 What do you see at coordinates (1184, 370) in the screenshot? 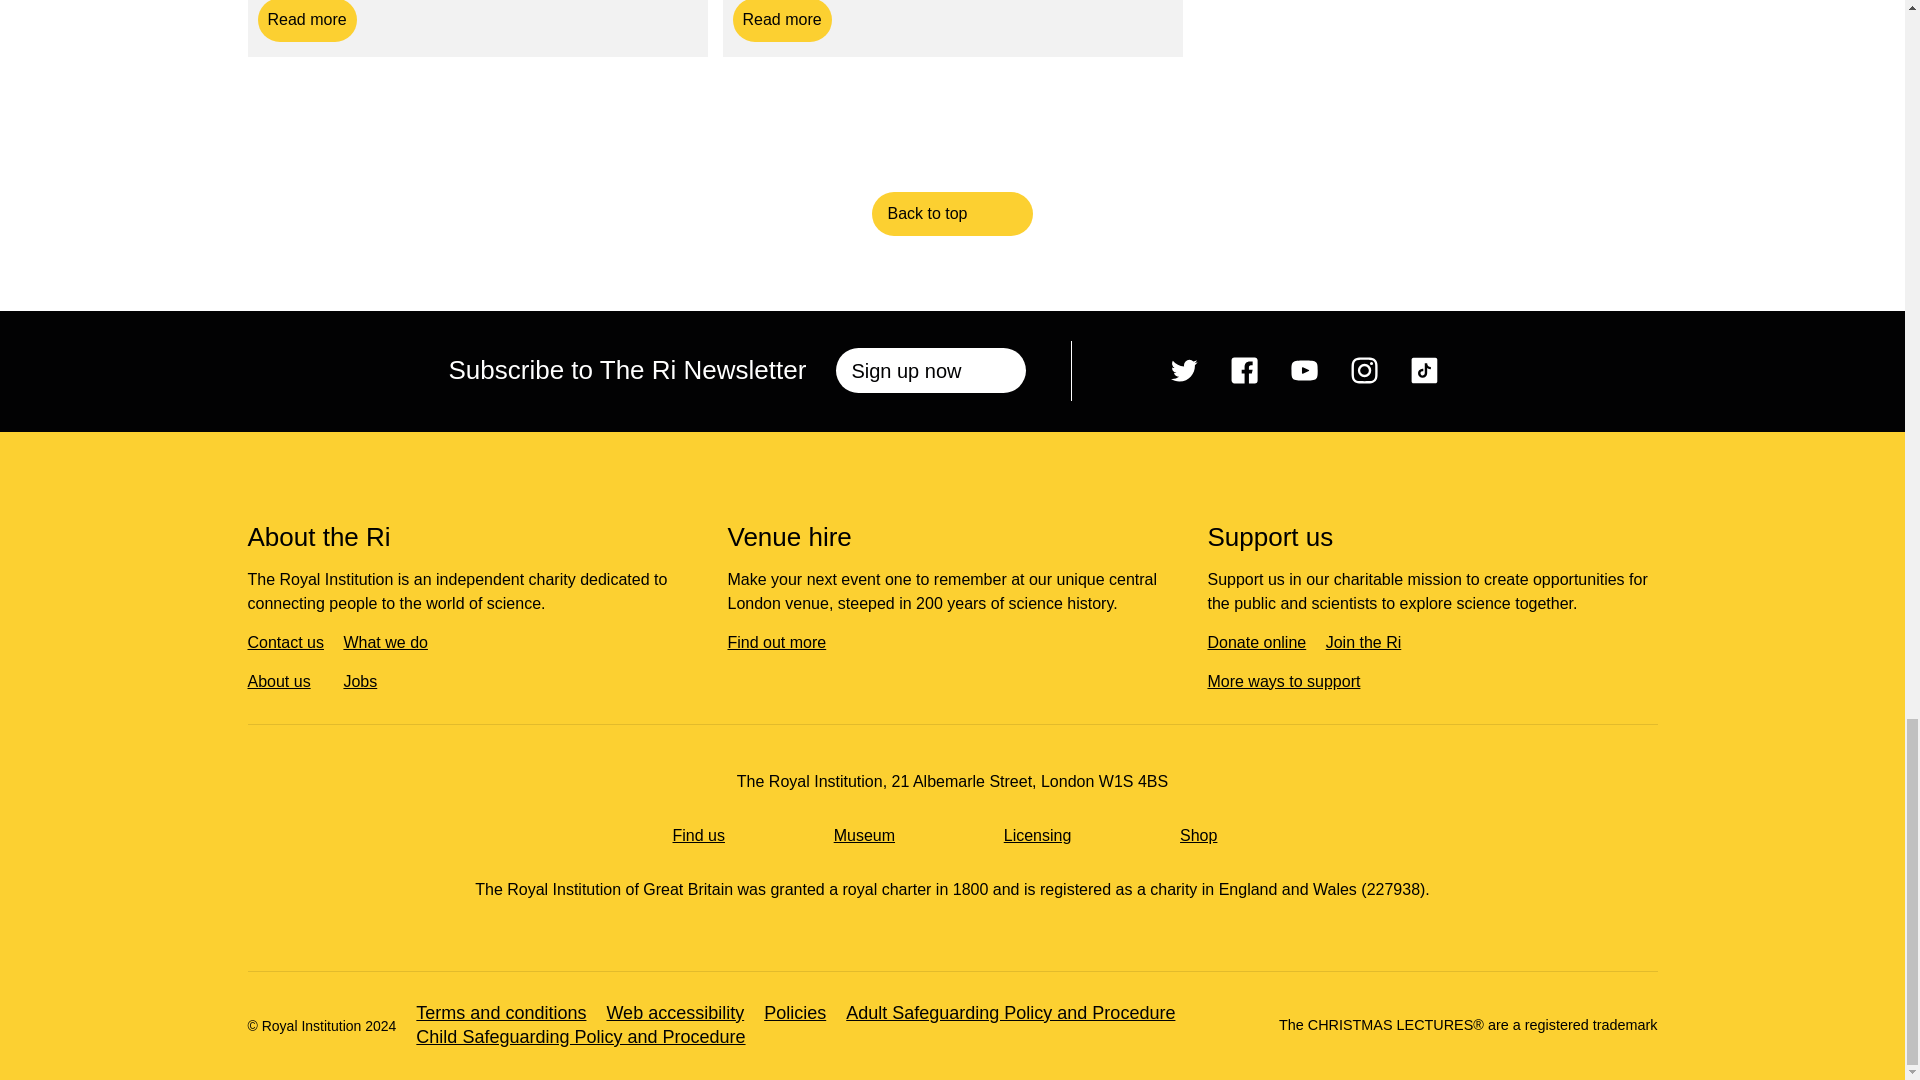
I see `Open Twitter` at bounding box center [1184, 370].